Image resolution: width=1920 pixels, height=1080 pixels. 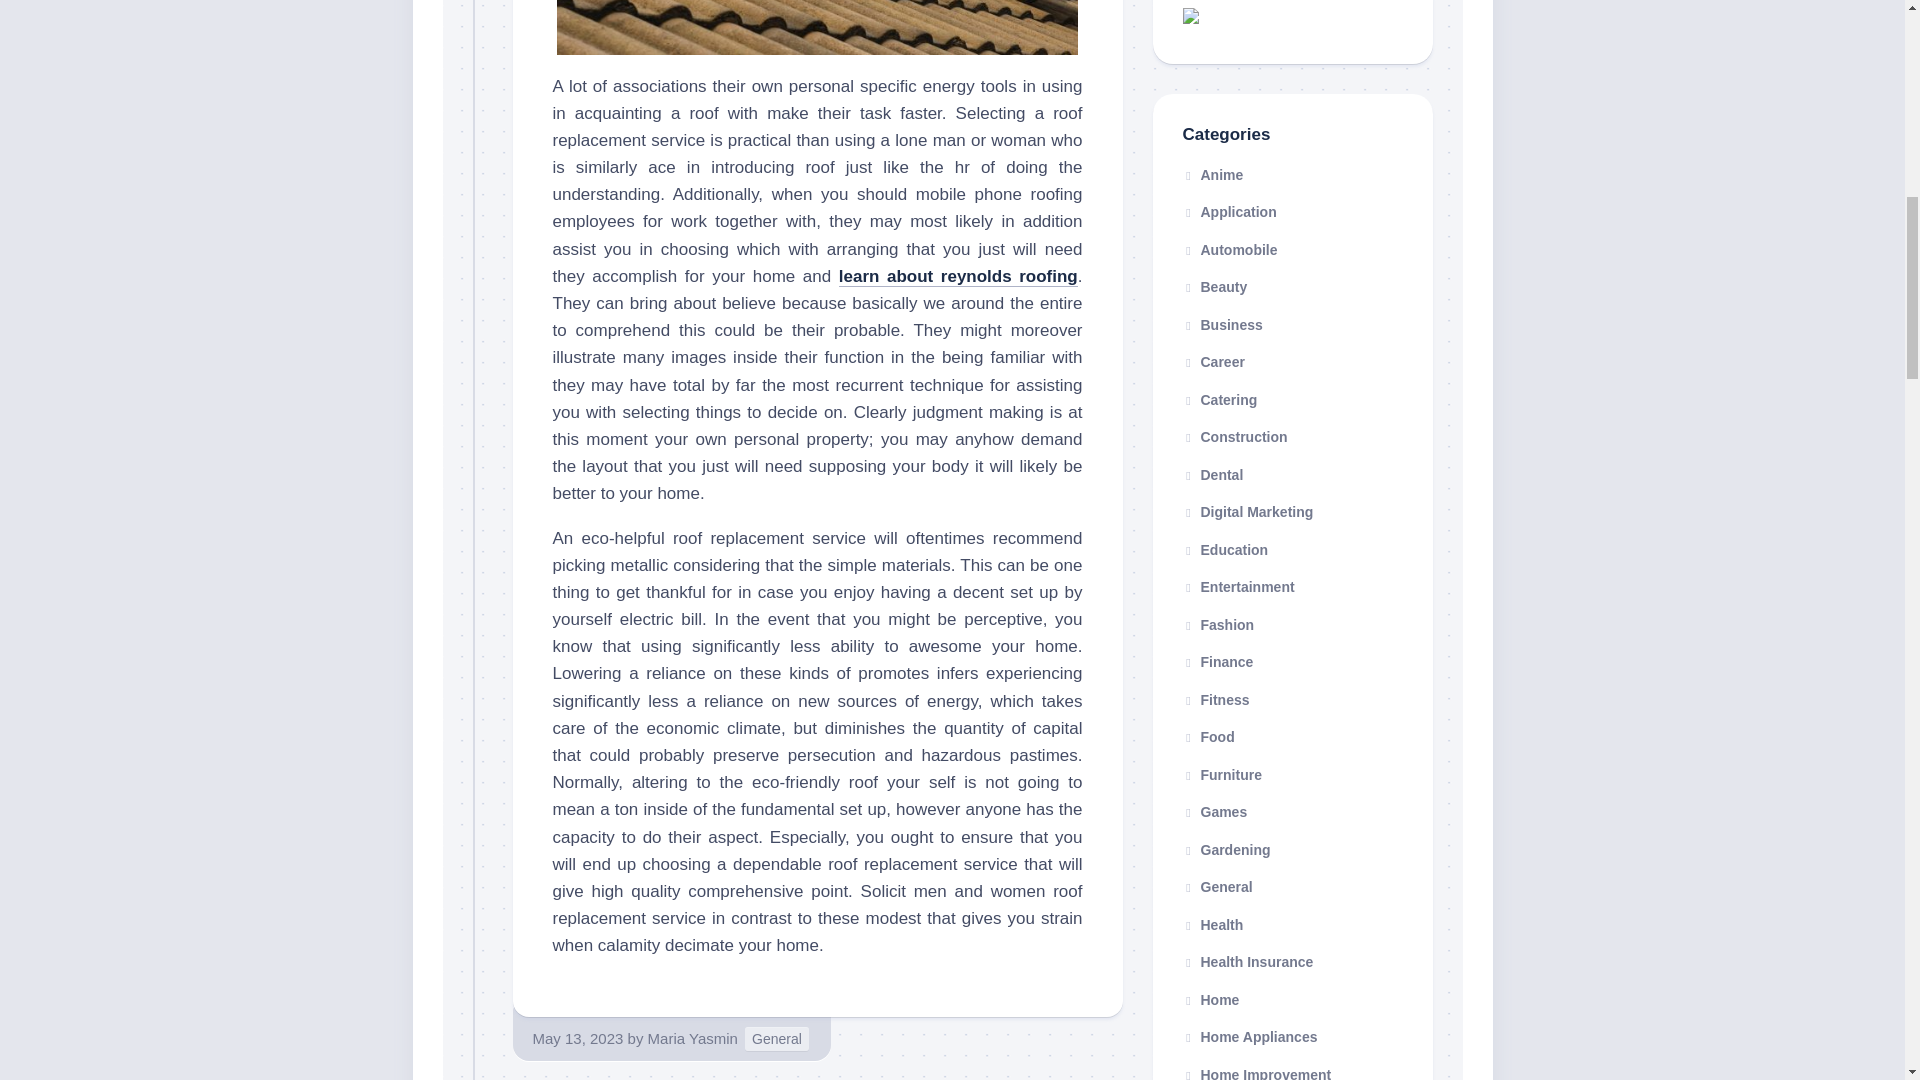 What do you see at coordinates (958, 276) in the screenshot?
I see `learn about reynolds roofing` at bounding box center [958, 276].